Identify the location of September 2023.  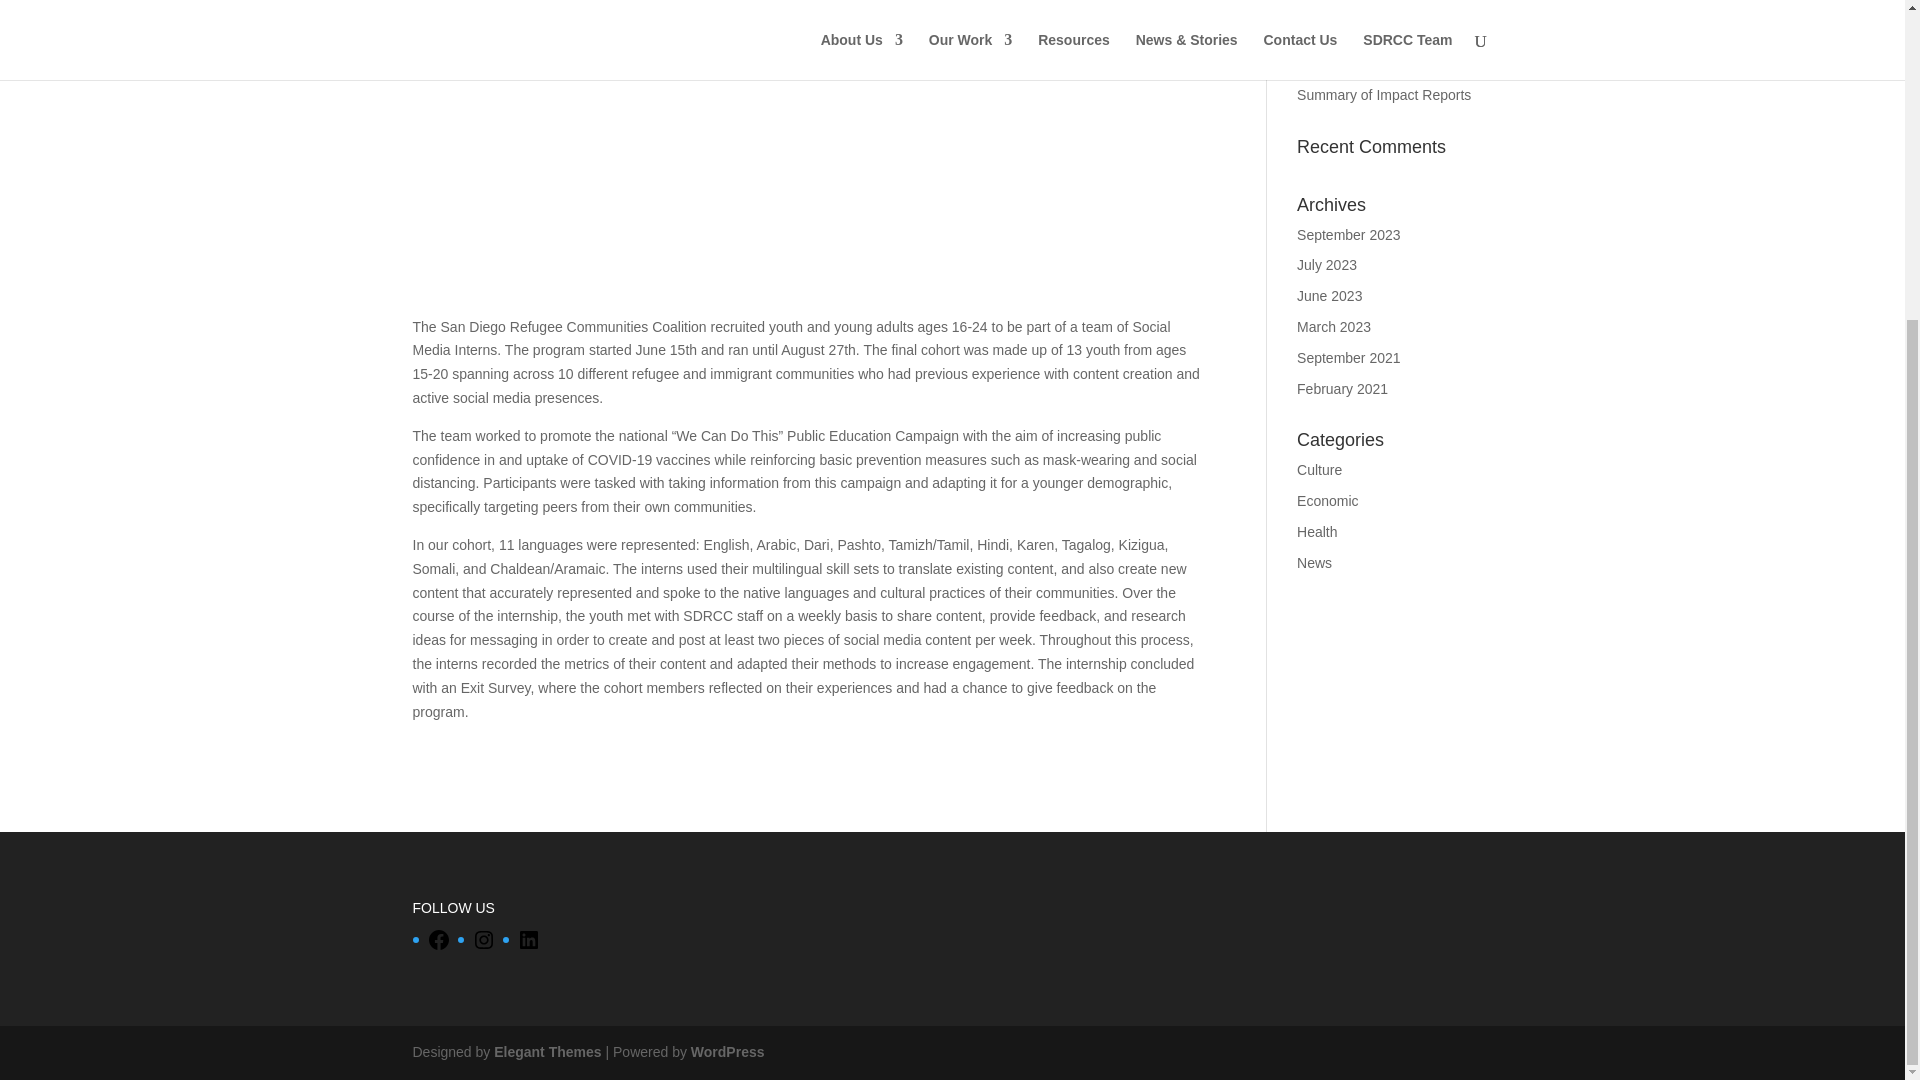
(1349, 234).